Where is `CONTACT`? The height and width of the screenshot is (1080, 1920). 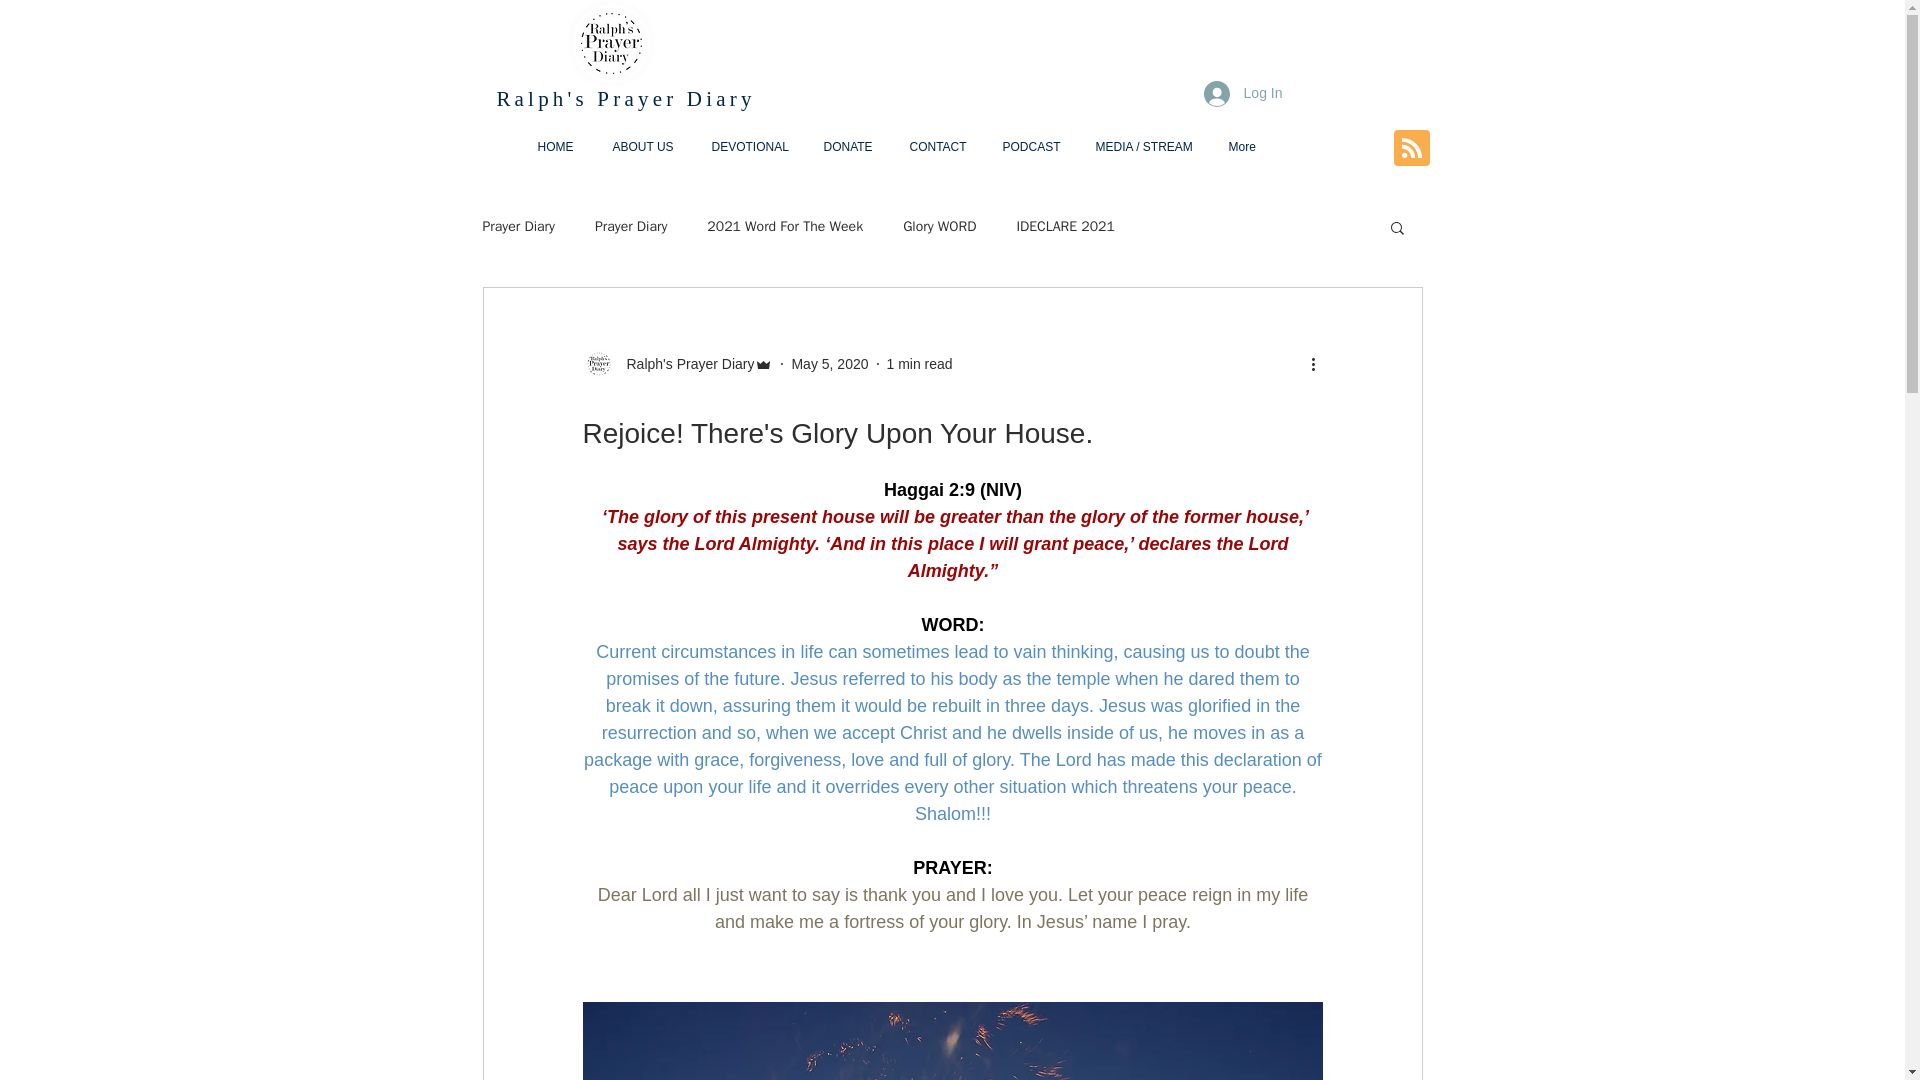
CONTACT is located at coordinates (940, 147).